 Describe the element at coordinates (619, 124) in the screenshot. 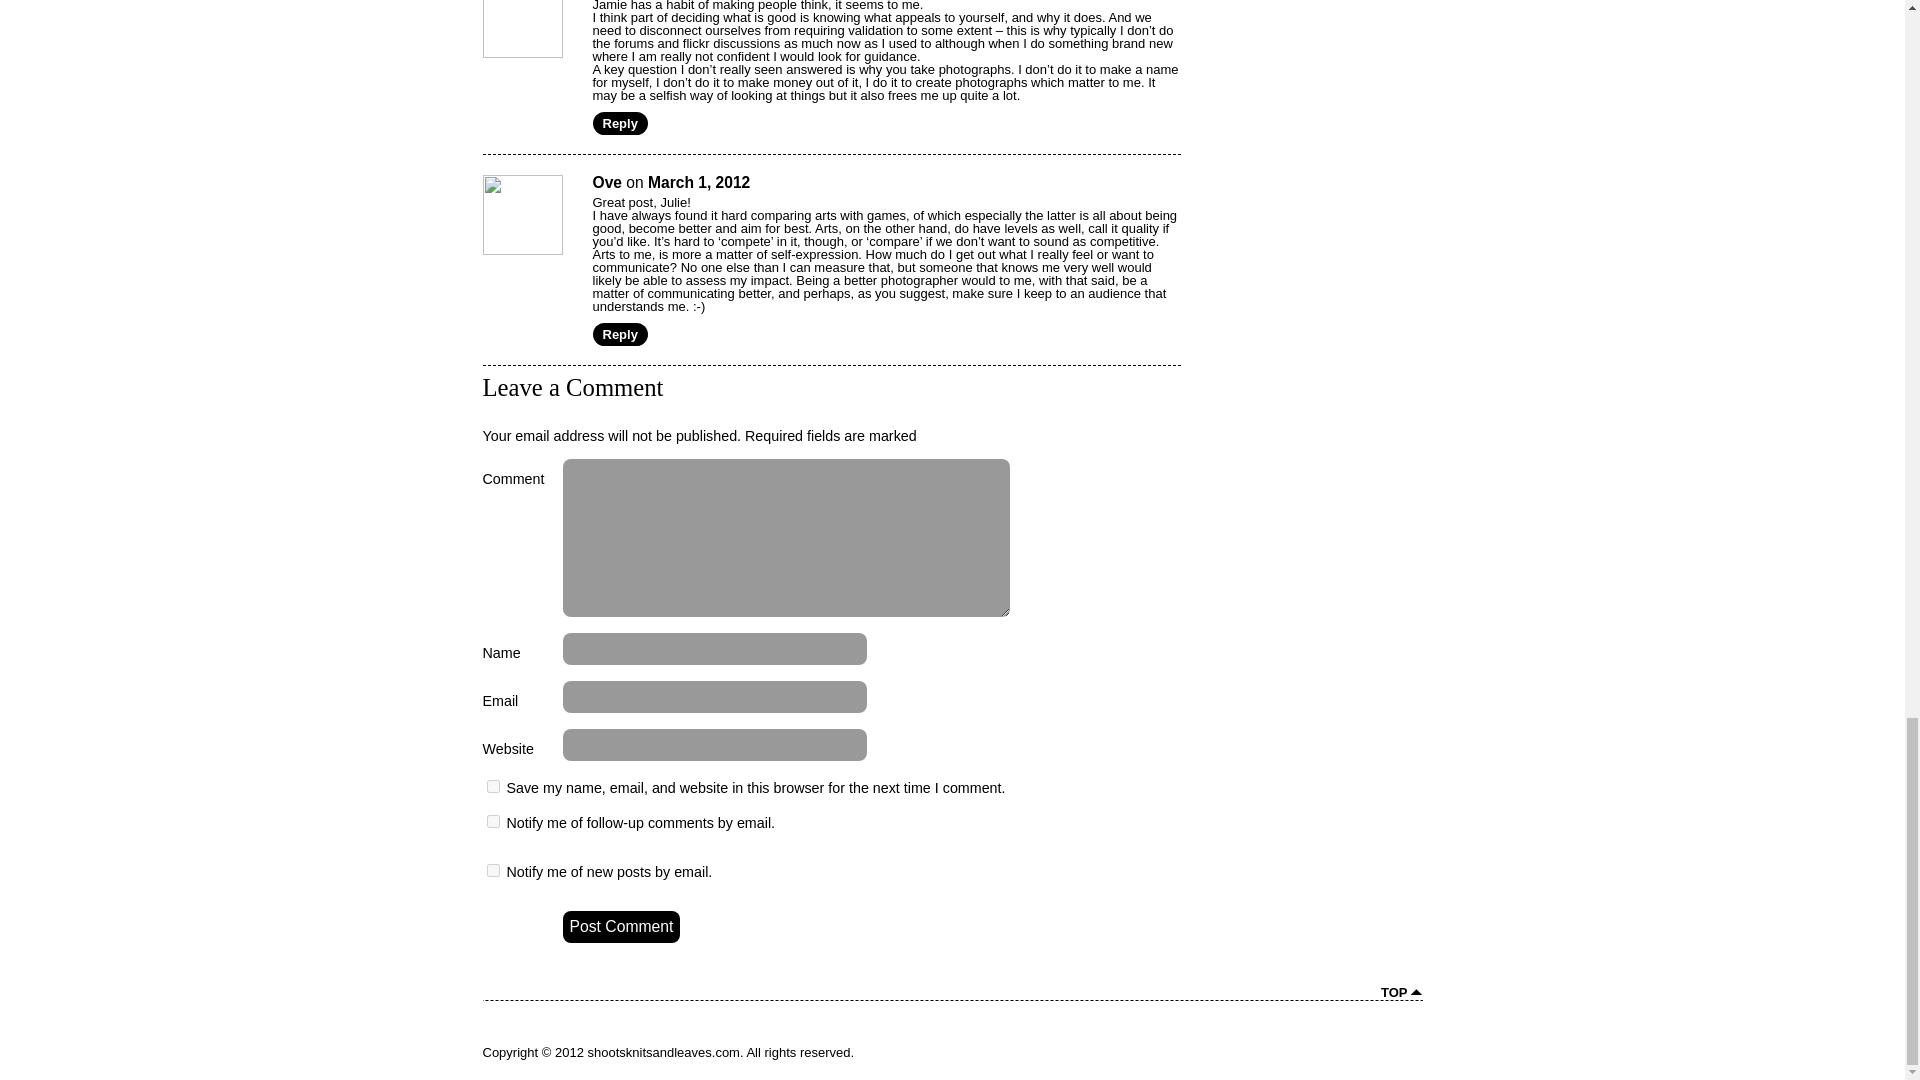

I see `Reply` at that location.